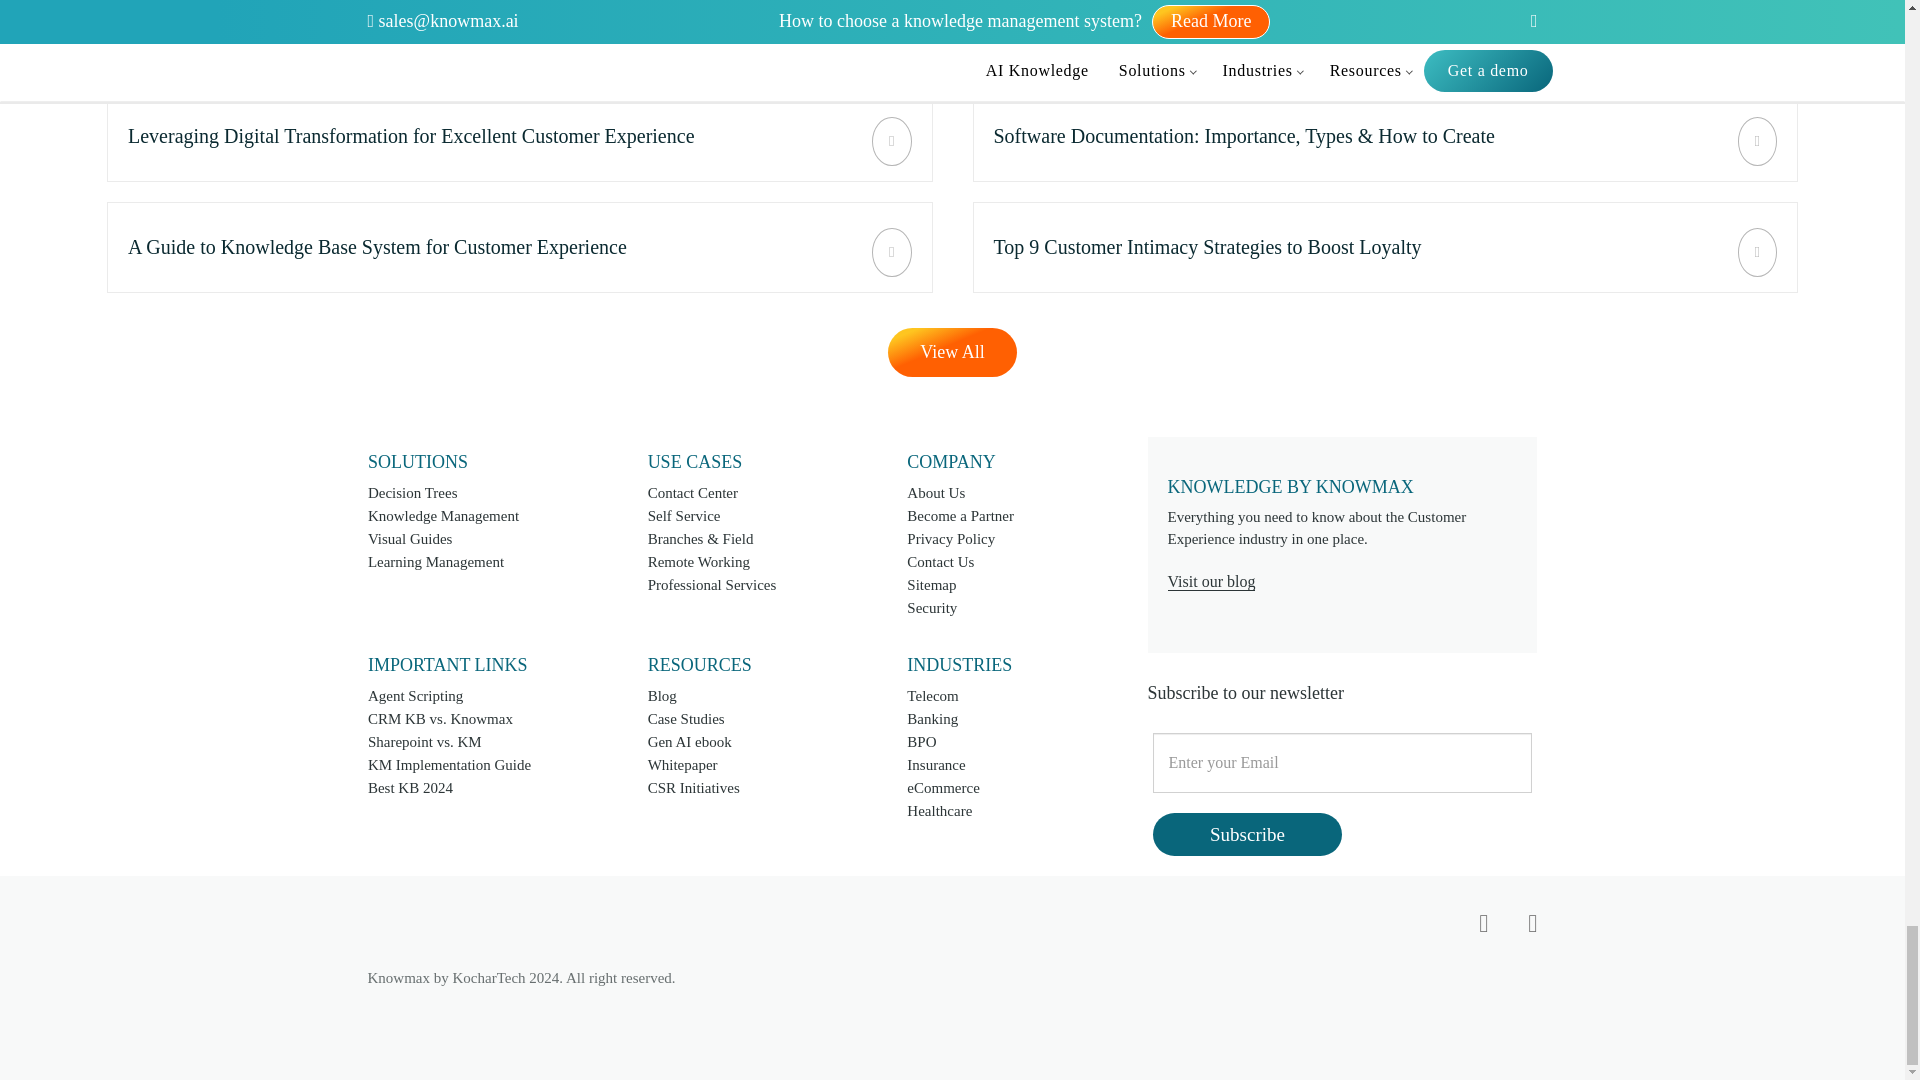 The image size is (1920, 1080). Describe the element at coordinates (520, 136) in the screenshot. I see `Create interactive customer service scripts with Knowmax` at that location.